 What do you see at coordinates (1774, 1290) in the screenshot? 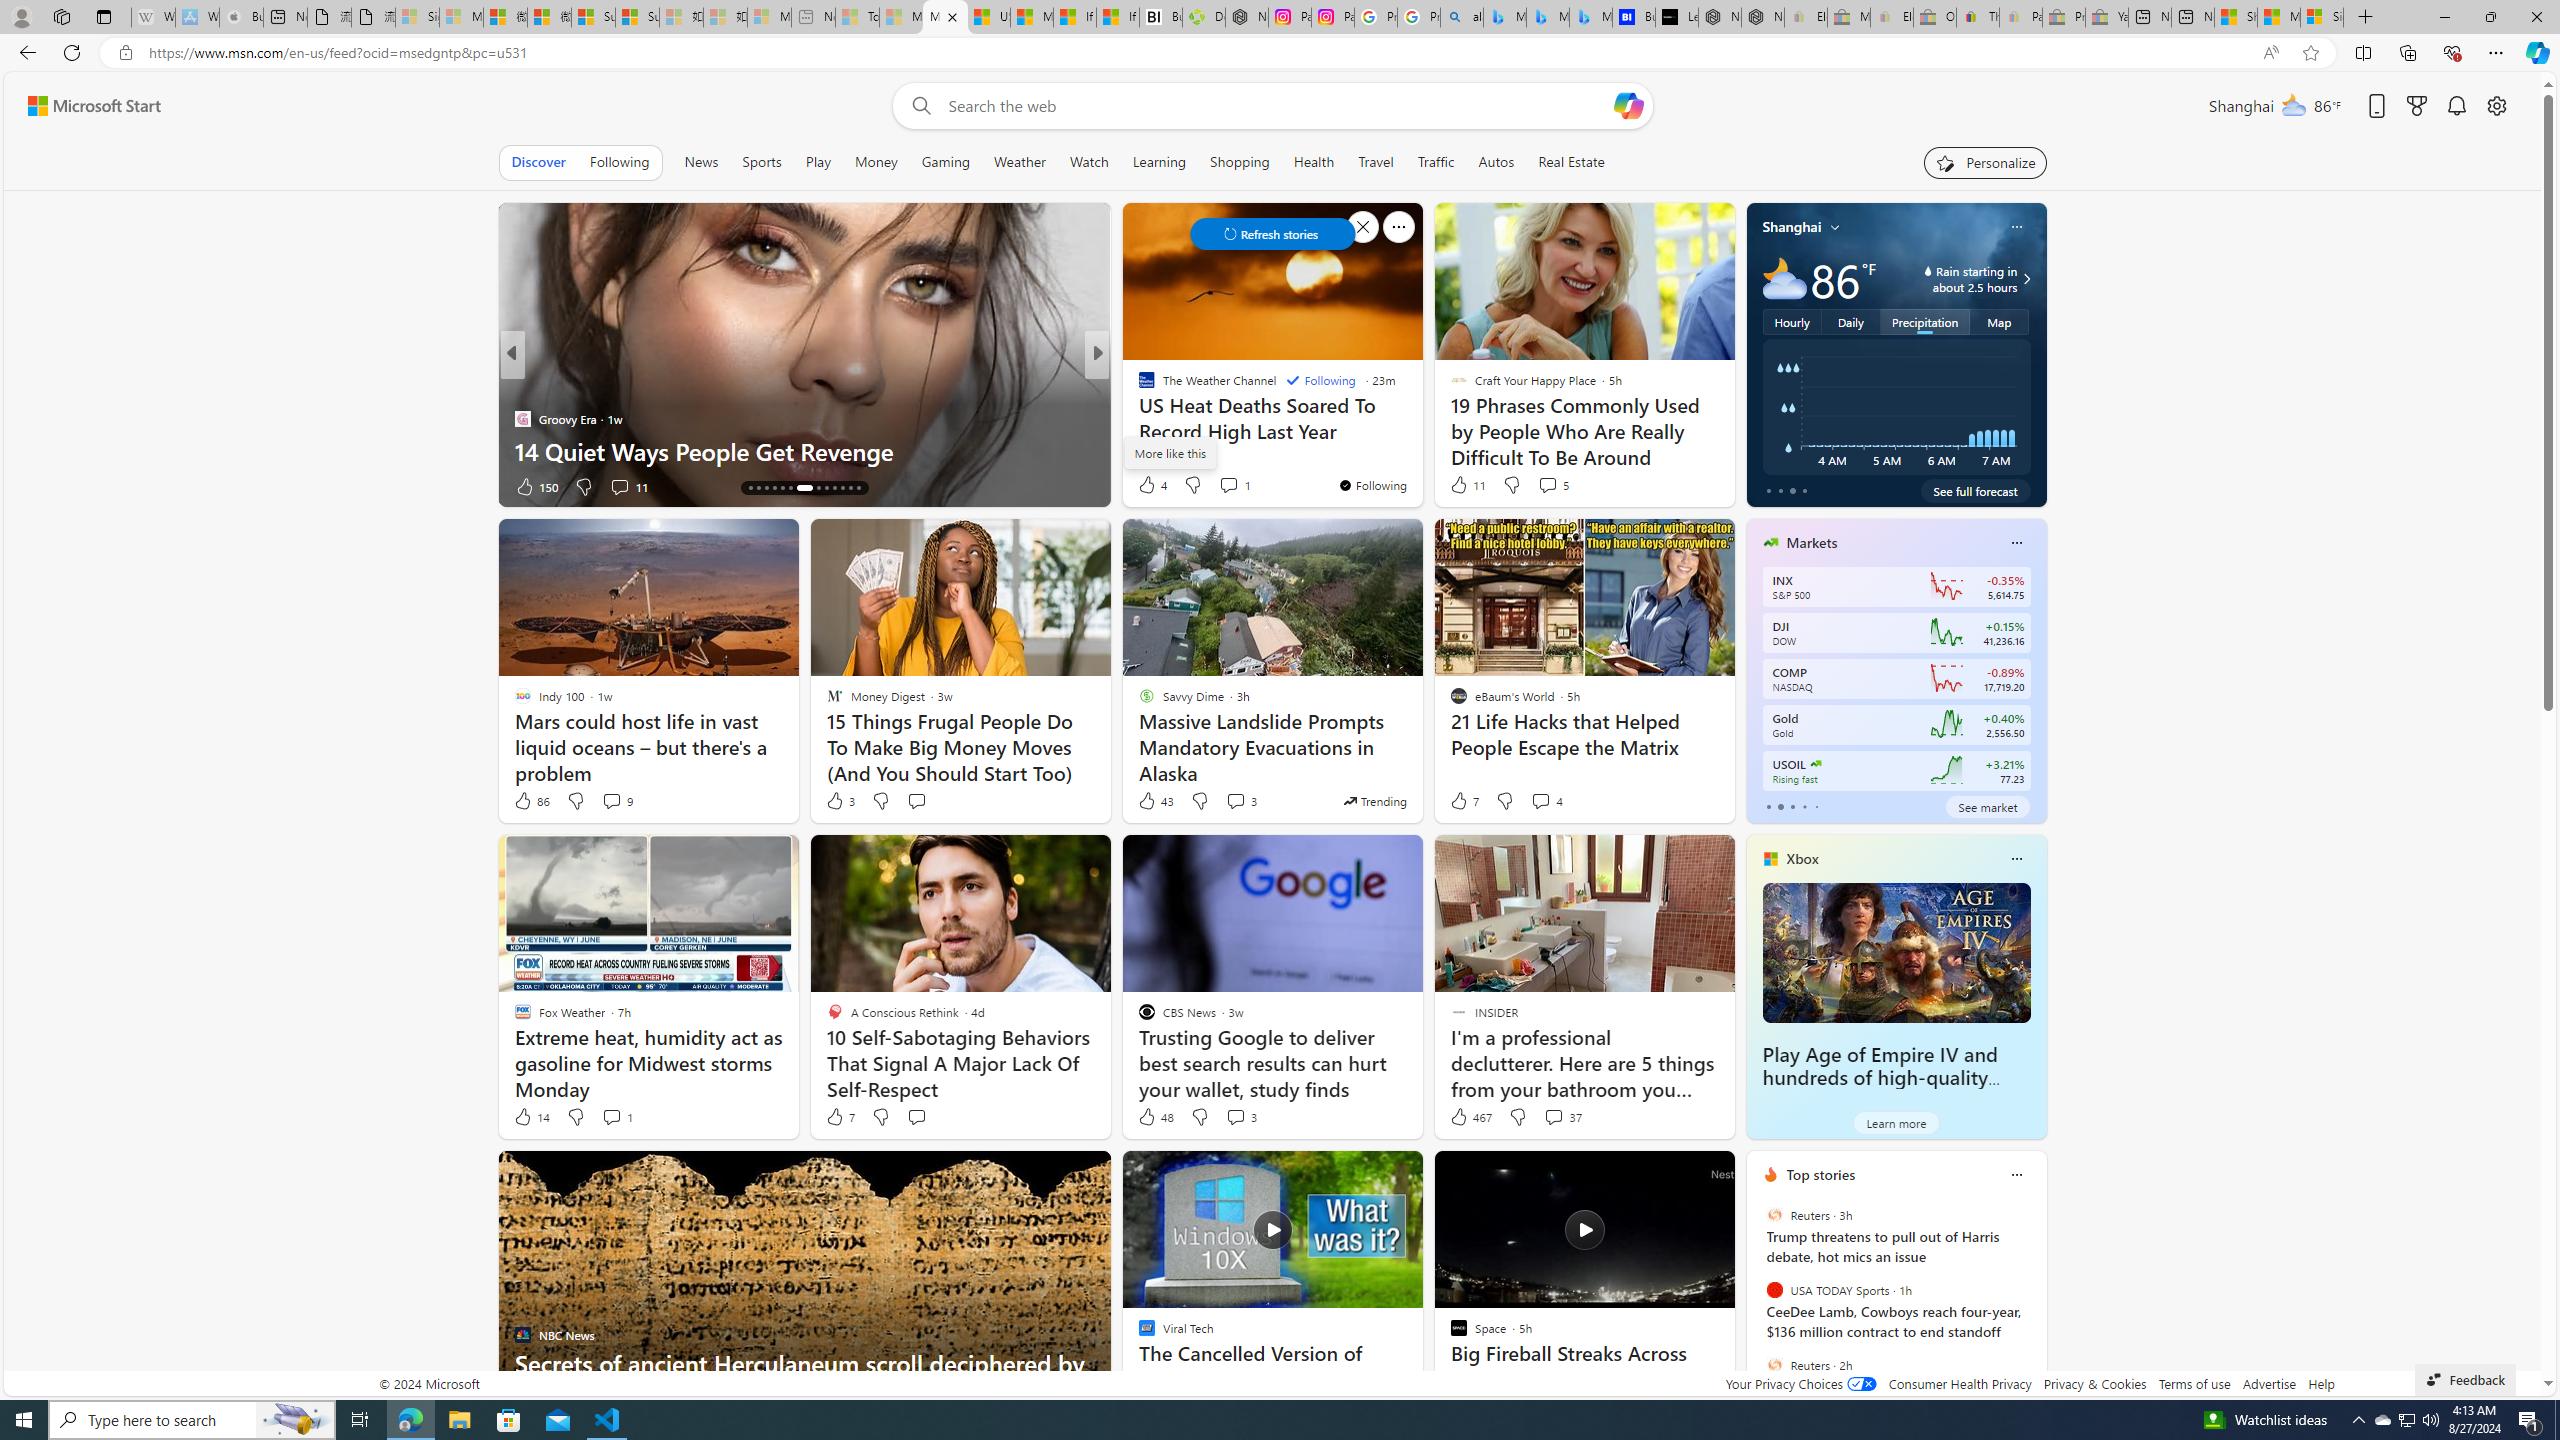
I see `USA TODAY Sports` at bounding box center [1774, 1290].